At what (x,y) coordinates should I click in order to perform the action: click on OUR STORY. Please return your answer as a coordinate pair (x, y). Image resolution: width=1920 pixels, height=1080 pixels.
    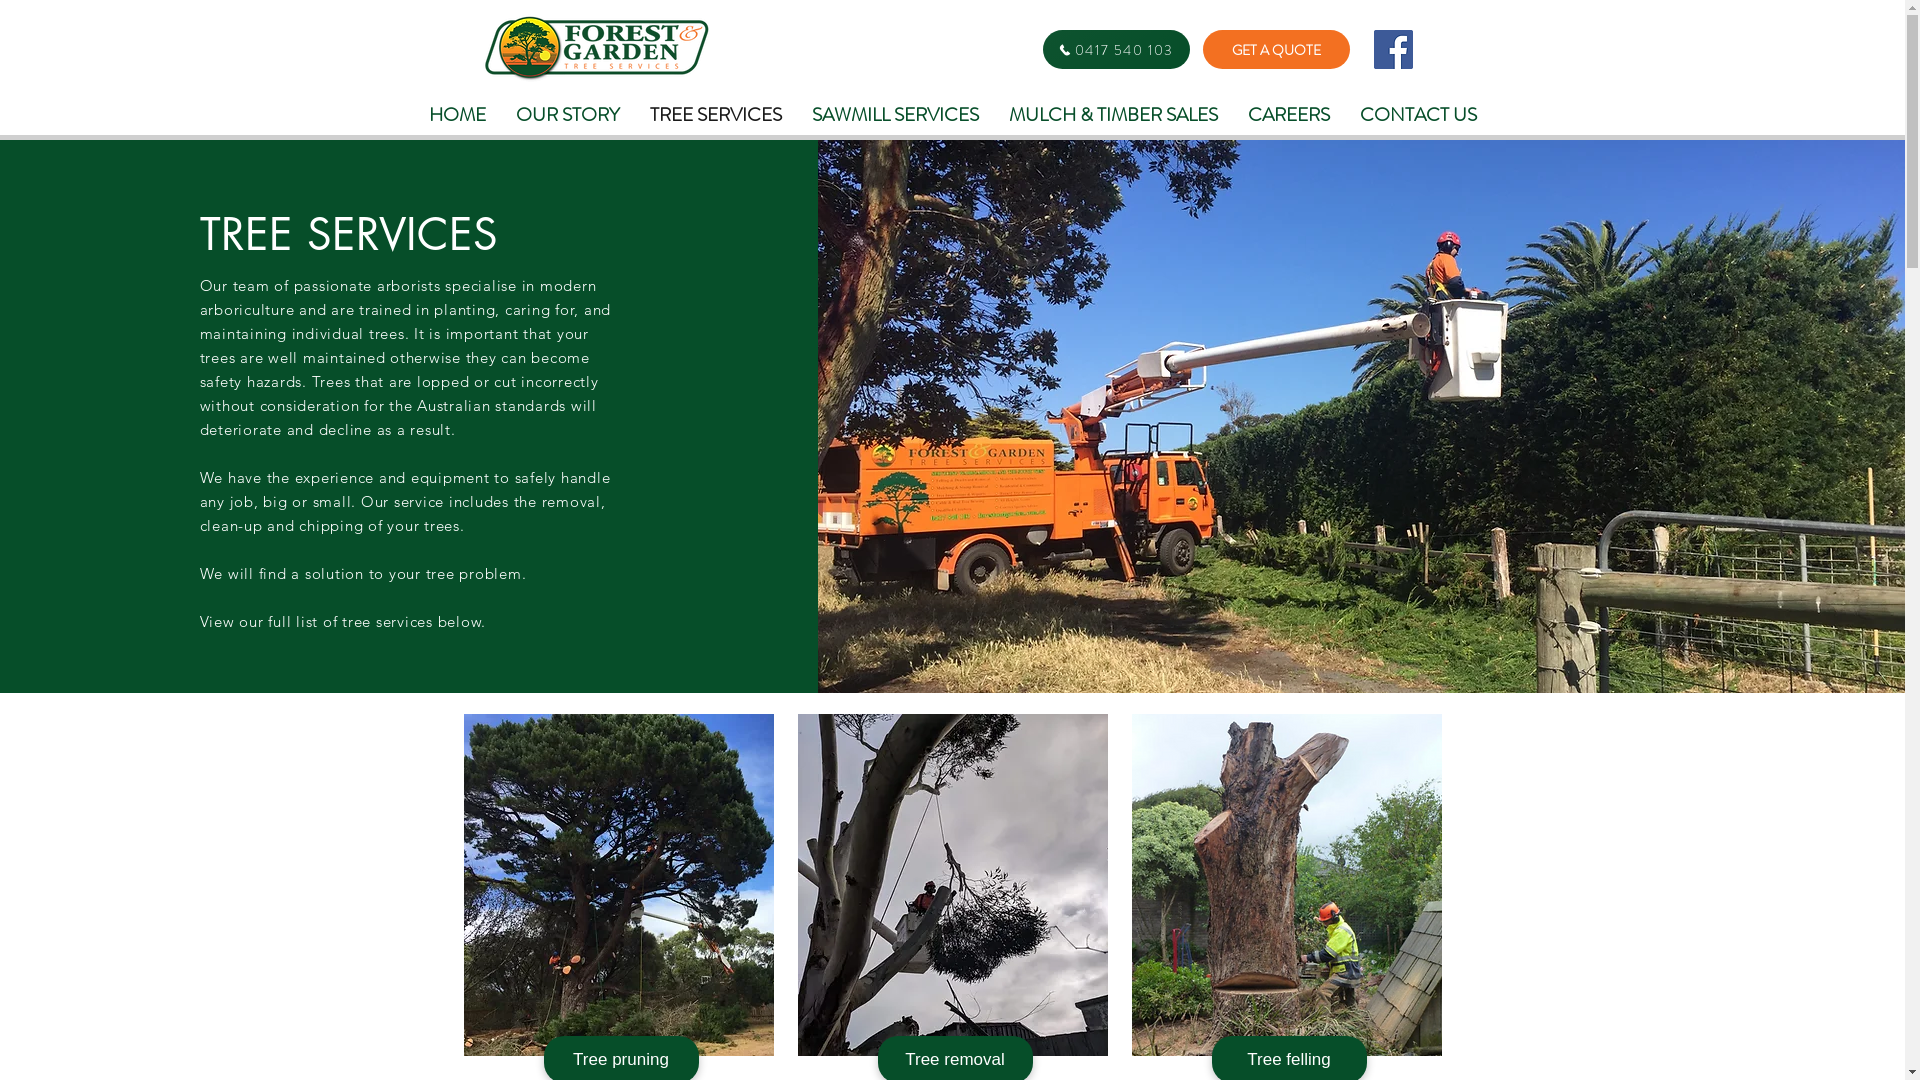
    Looking at the image, I should click on (567, 114).